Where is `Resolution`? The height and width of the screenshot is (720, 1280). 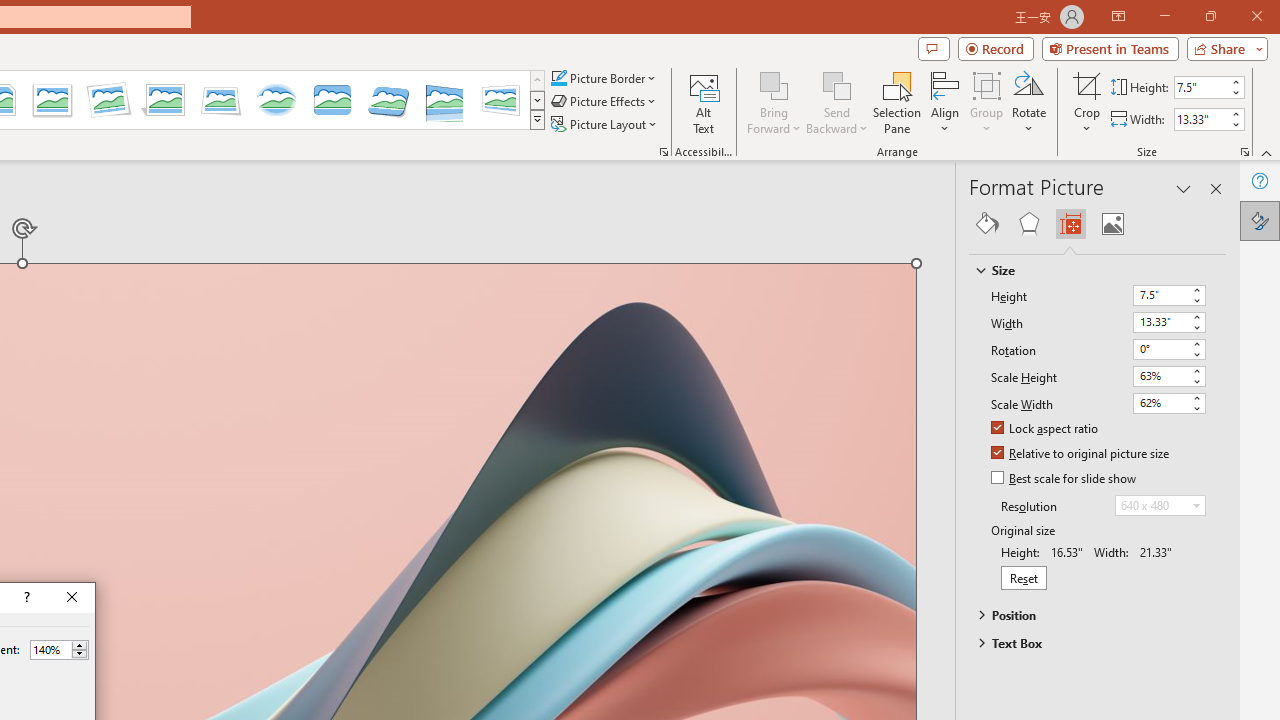 Resolution is located at coordinates (1160, 506).